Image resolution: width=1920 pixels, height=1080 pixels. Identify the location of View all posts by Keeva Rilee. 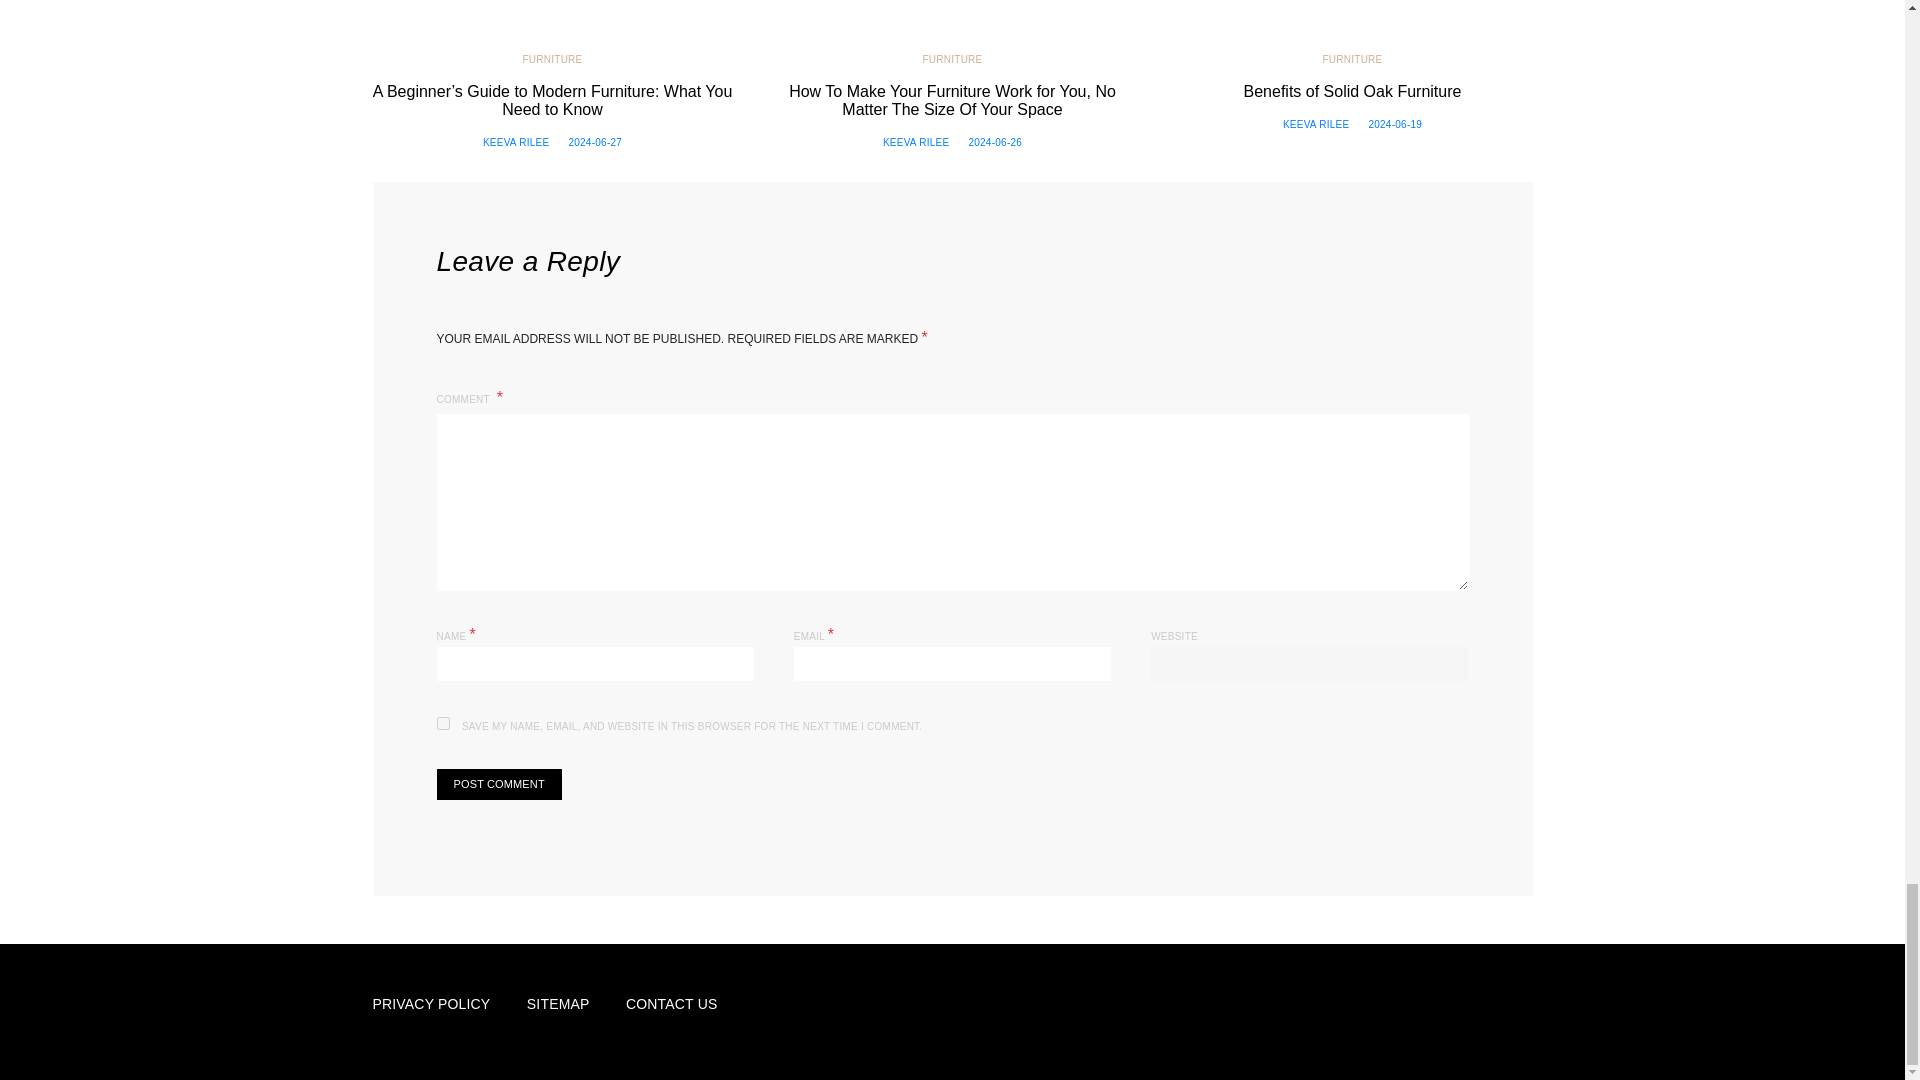
(516, 142).